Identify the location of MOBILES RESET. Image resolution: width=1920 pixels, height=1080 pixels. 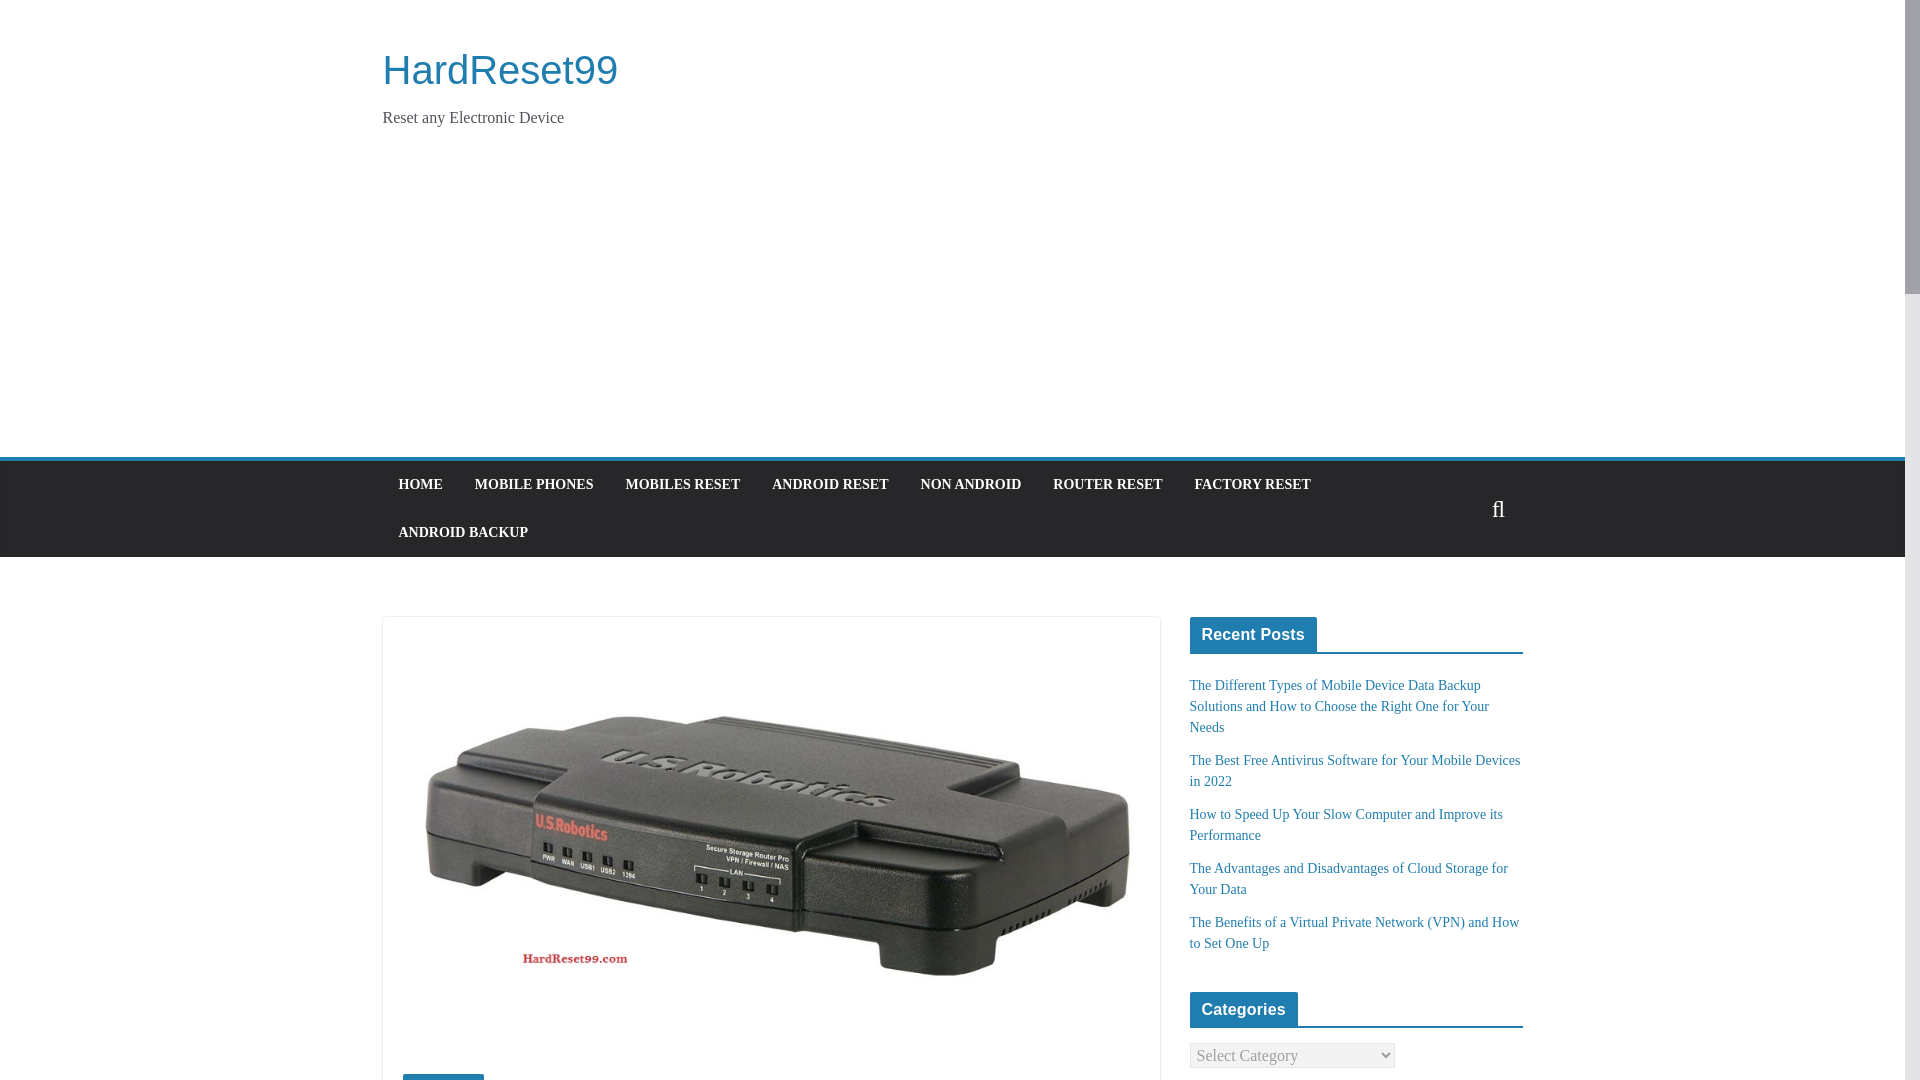
(682, 484).